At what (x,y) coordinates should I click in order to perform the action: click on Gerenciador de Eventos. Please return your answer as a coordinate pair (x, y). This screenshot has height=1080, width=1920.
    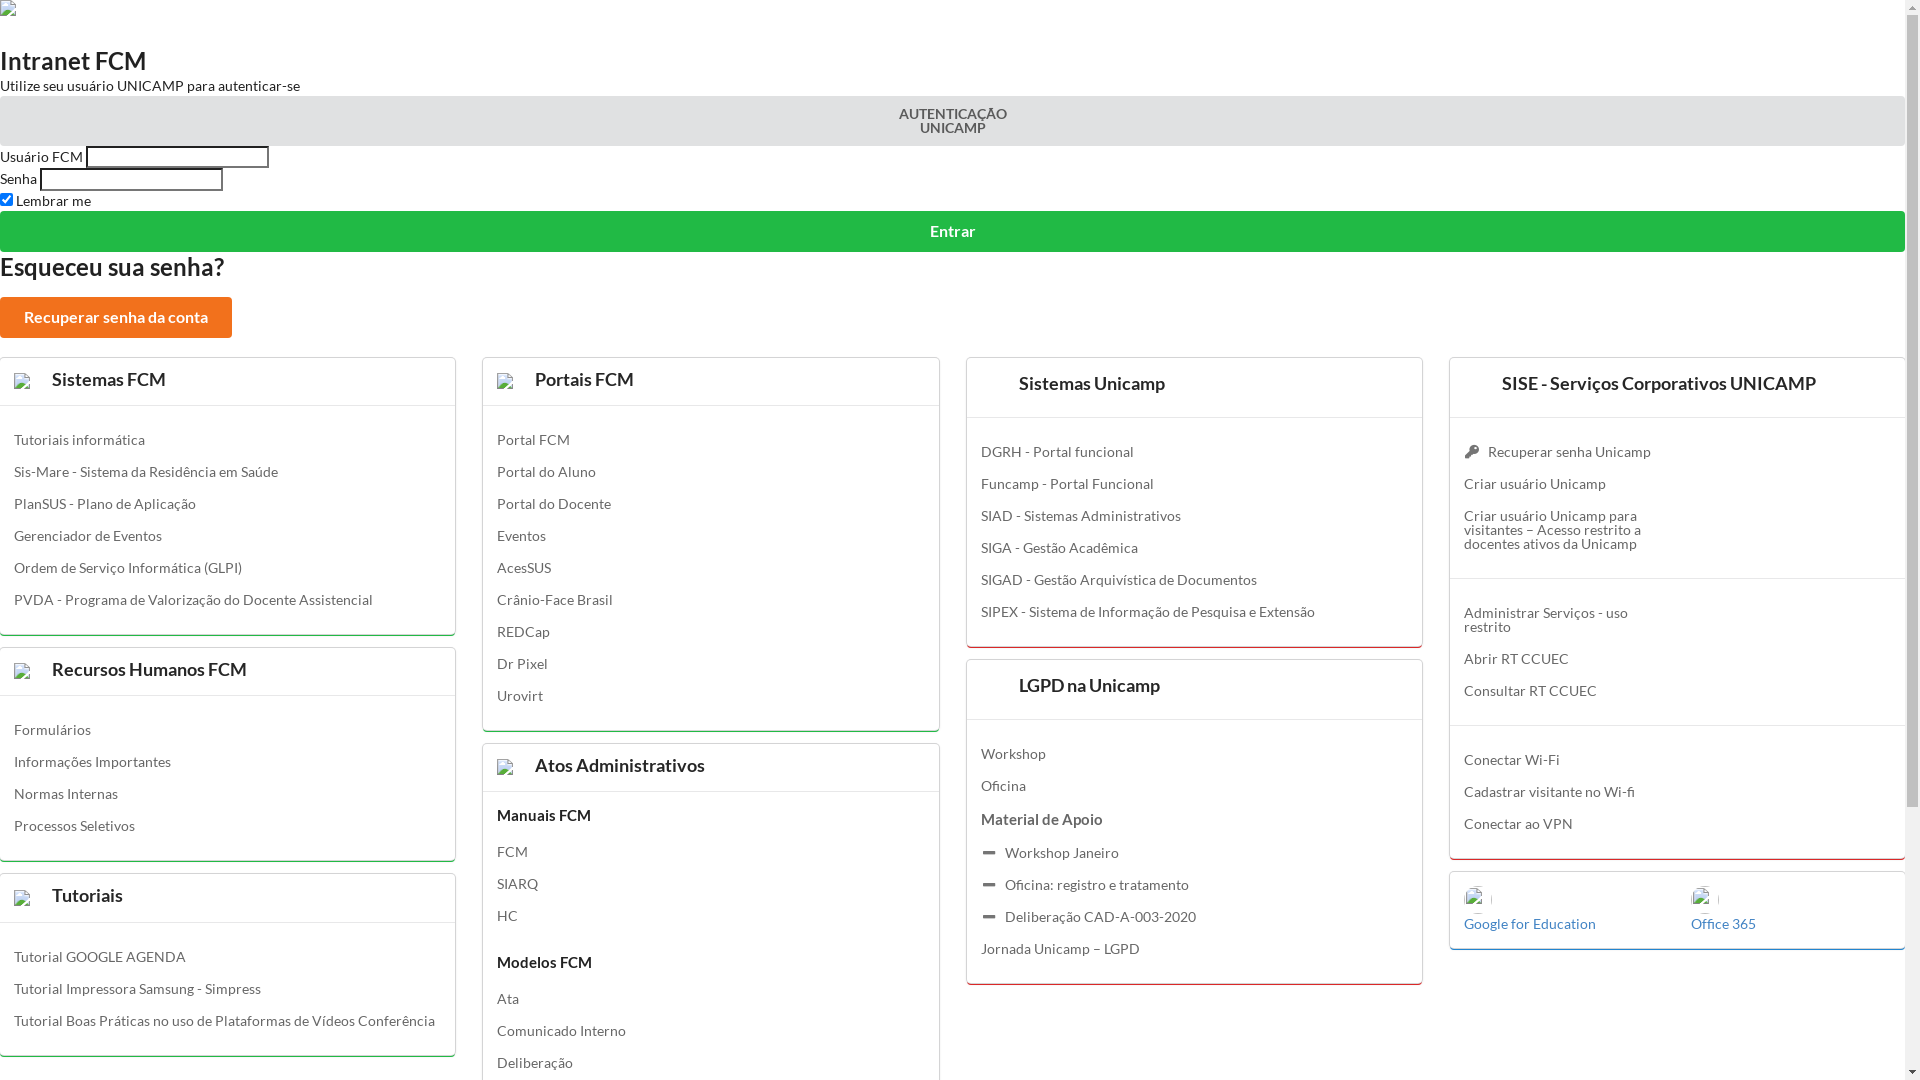
    Looking at the image, I should click on (228, 536).